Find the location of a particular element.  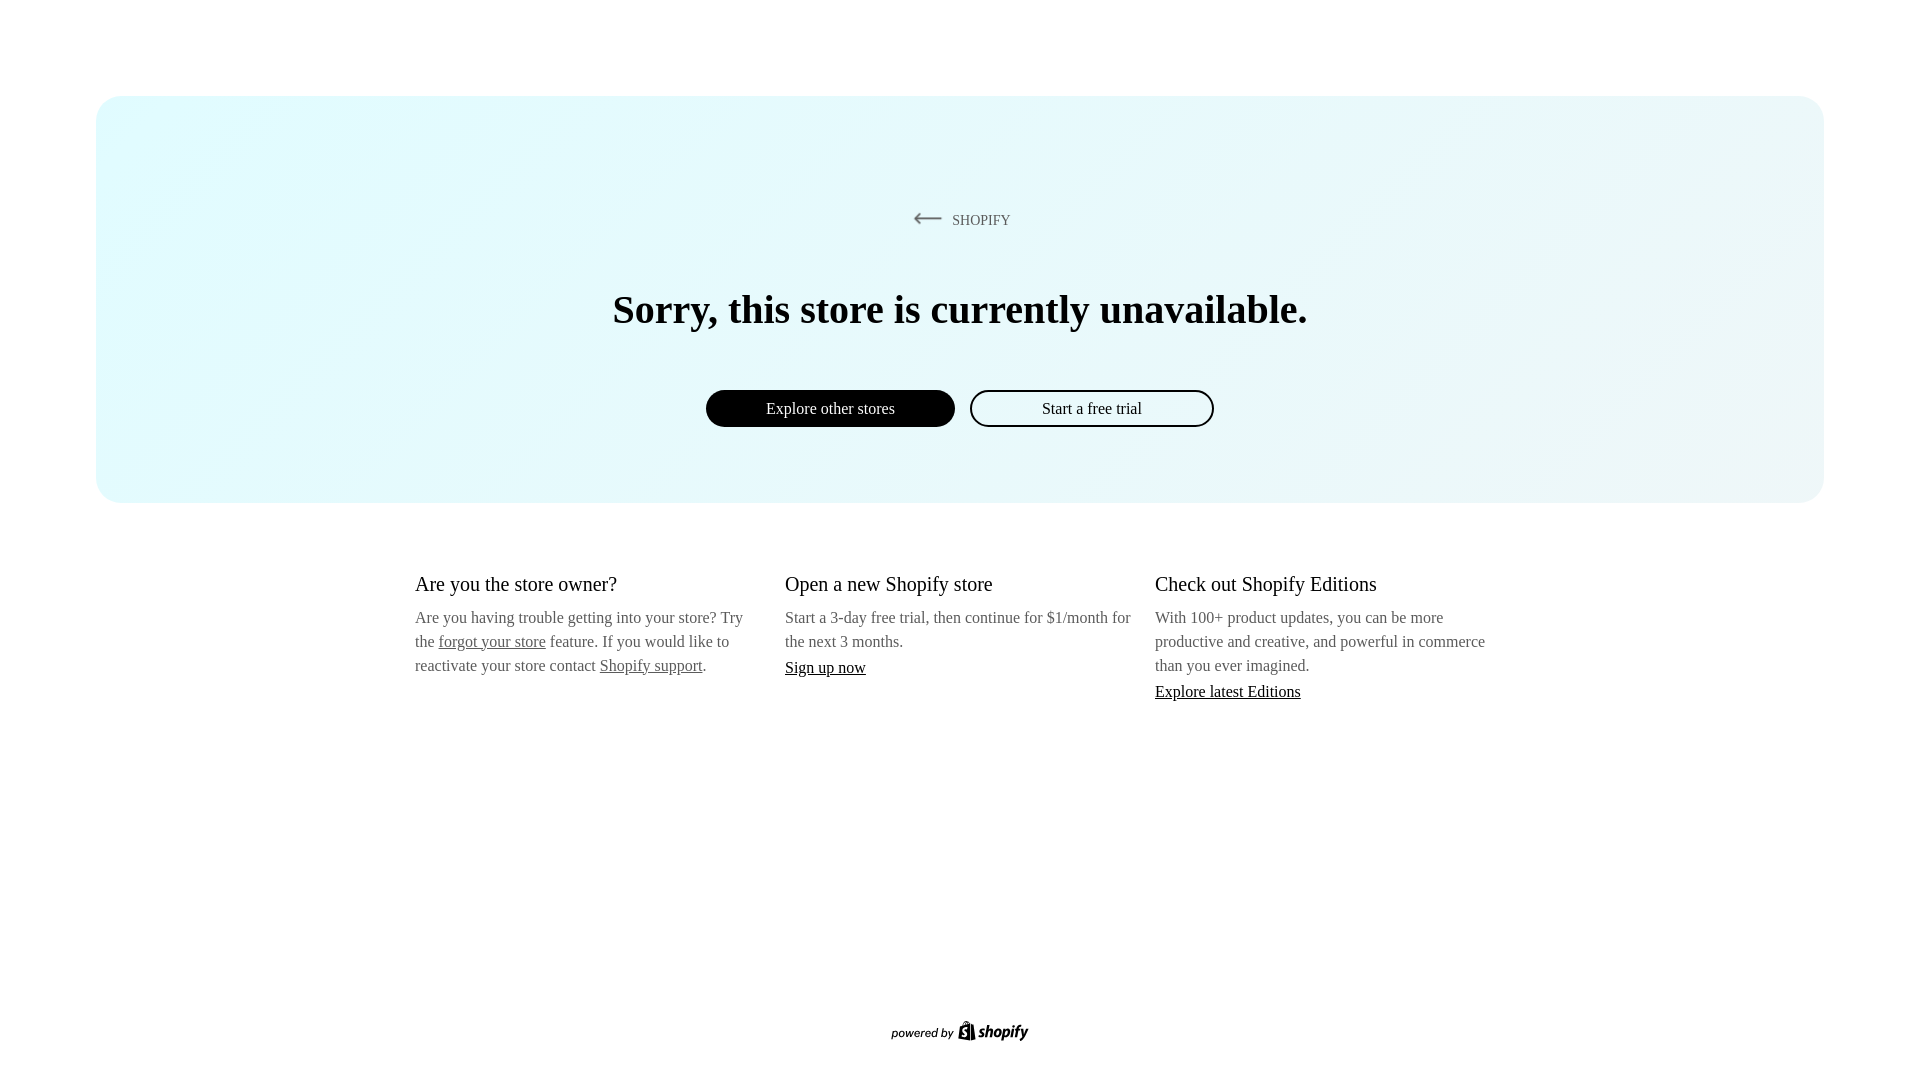

Sign up now is located at coordinates (825, 667).